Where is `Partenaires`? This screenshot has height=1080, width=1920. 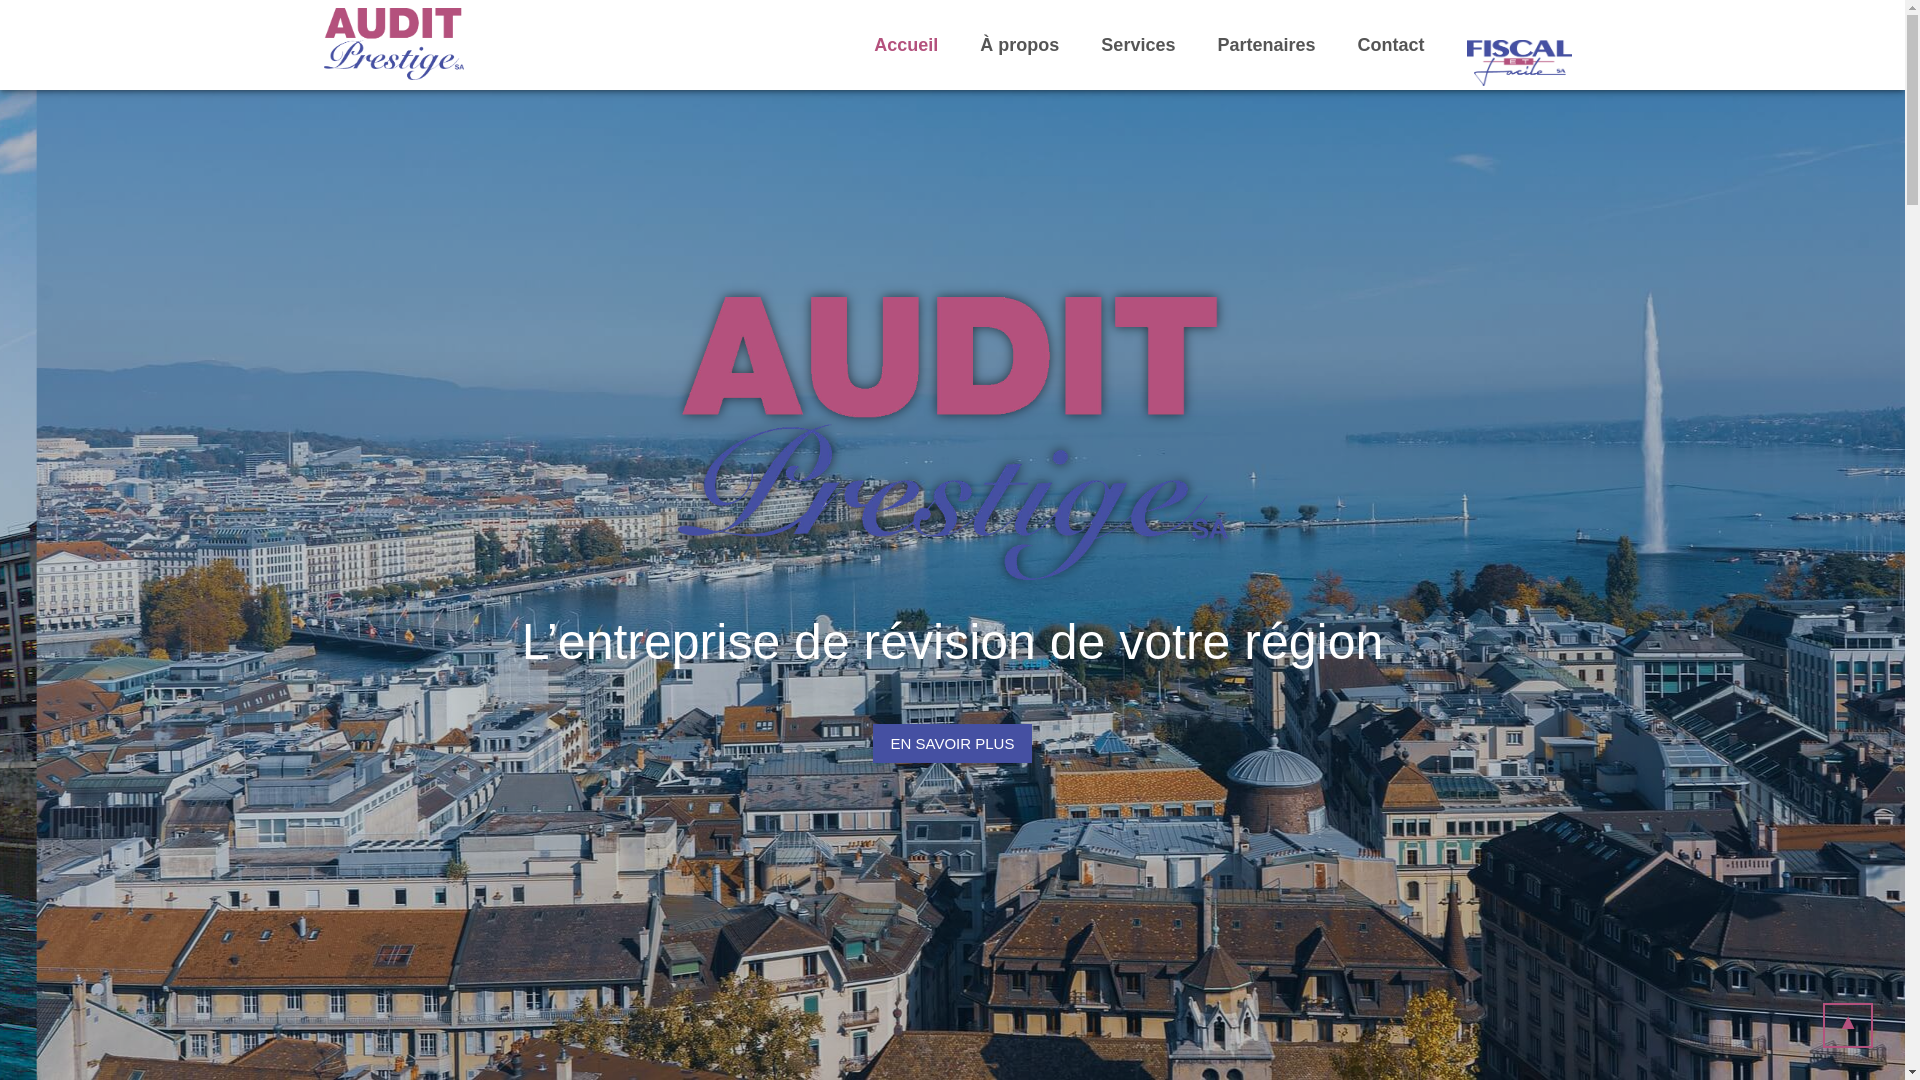
Partenaires is located at coordinates (1266, 45).